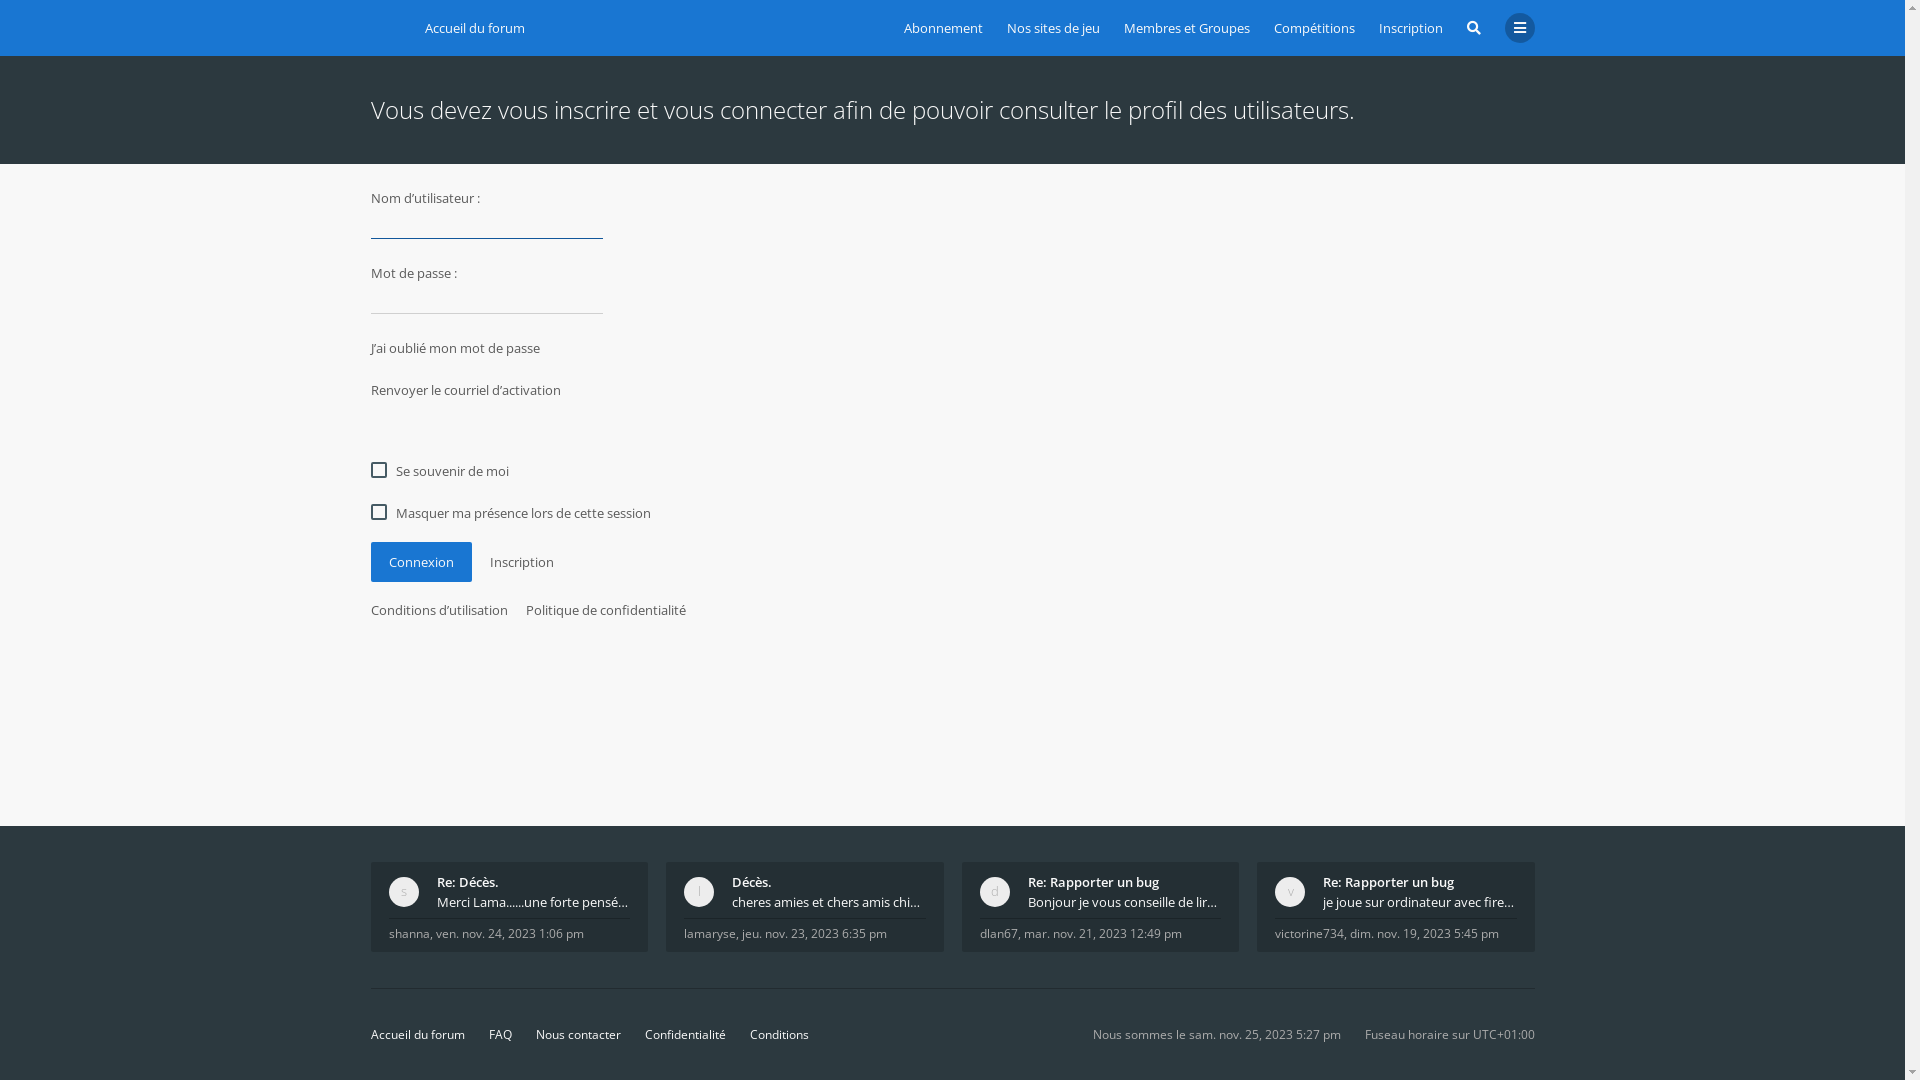 This screenshot has width=1920, height=1080. I want to click on jeu. nov. 23, 2023 6:35 pm, so click(814, 934).